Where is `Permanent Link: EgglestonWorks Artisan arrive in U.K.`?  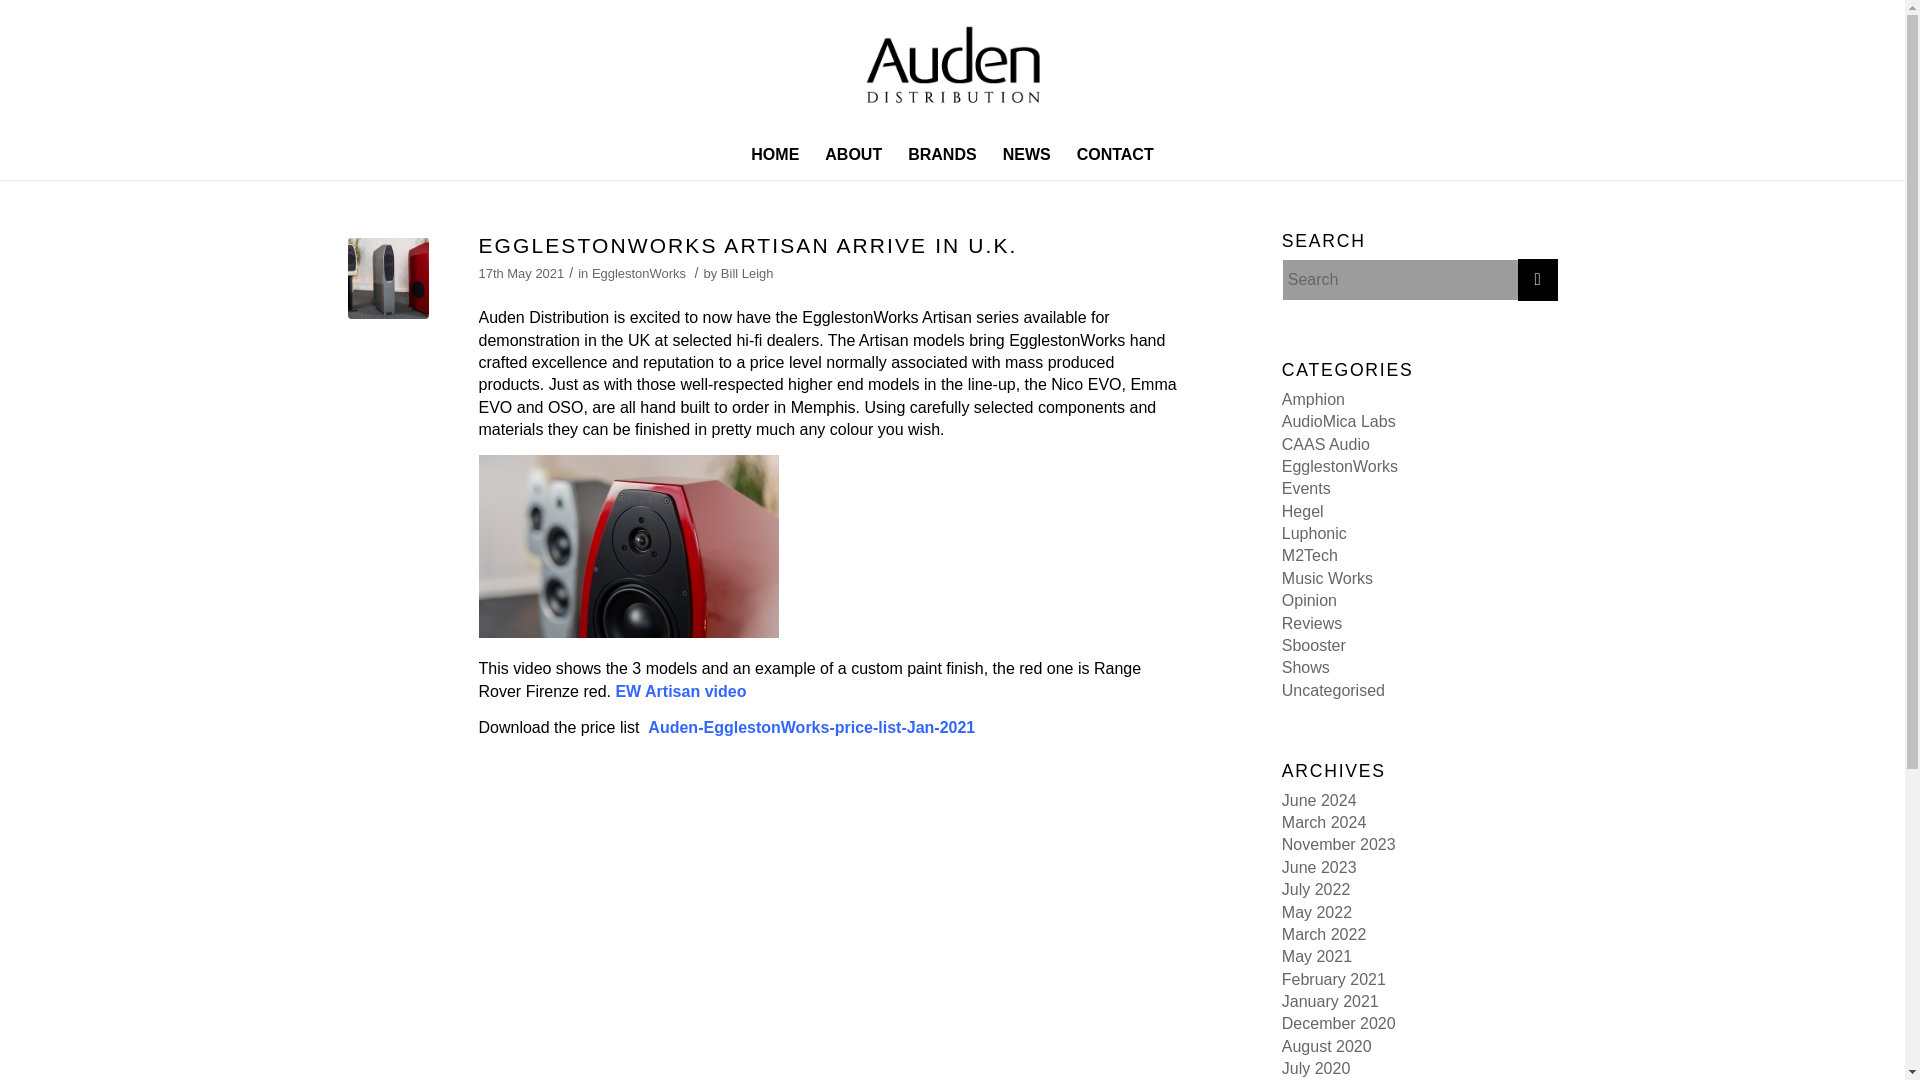 Permanent Link: EgglestonWorks Artisan arrive in U.K. is located at coordinates (748, 246).